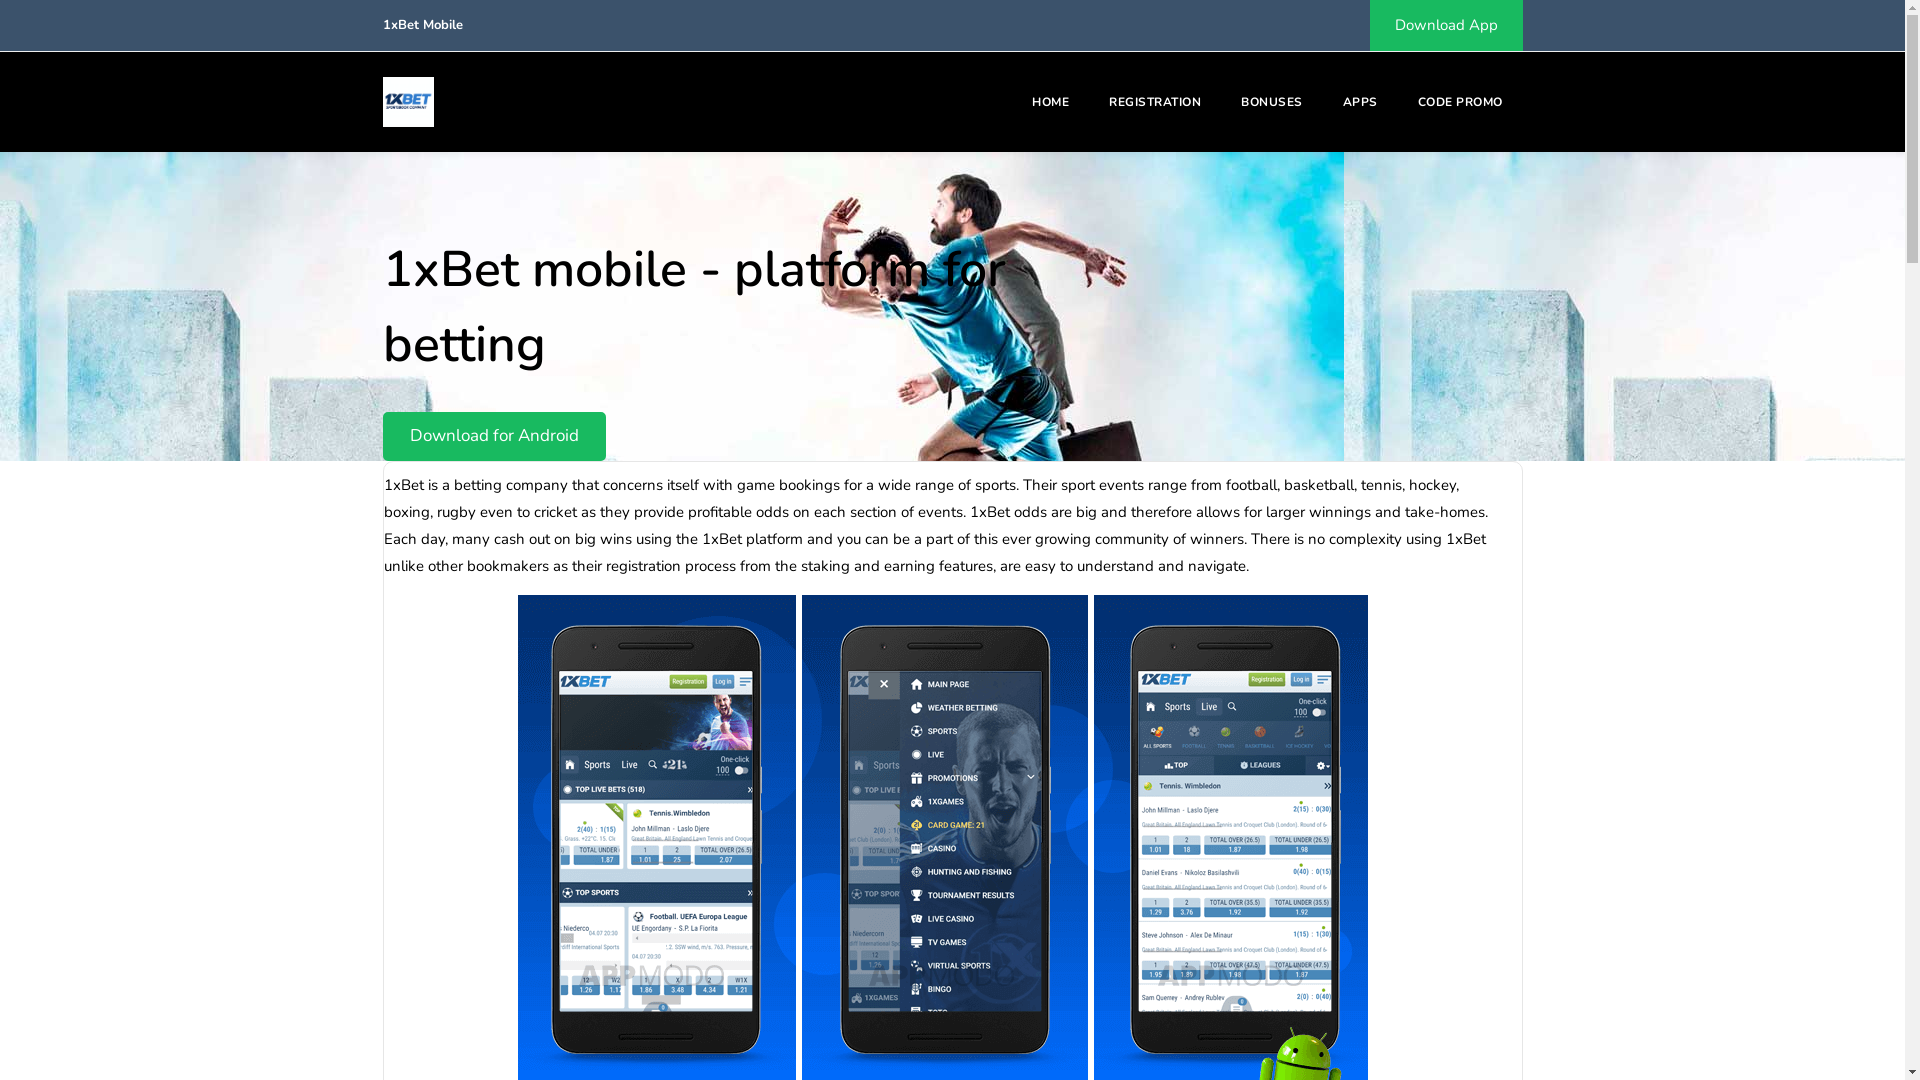 Image resolution: width=1920 pixels, height=1080 pixels. What do you see at coordinates (1446, 26) in the screenshot?
I see `Download App` at bounding box center [1446, 26].